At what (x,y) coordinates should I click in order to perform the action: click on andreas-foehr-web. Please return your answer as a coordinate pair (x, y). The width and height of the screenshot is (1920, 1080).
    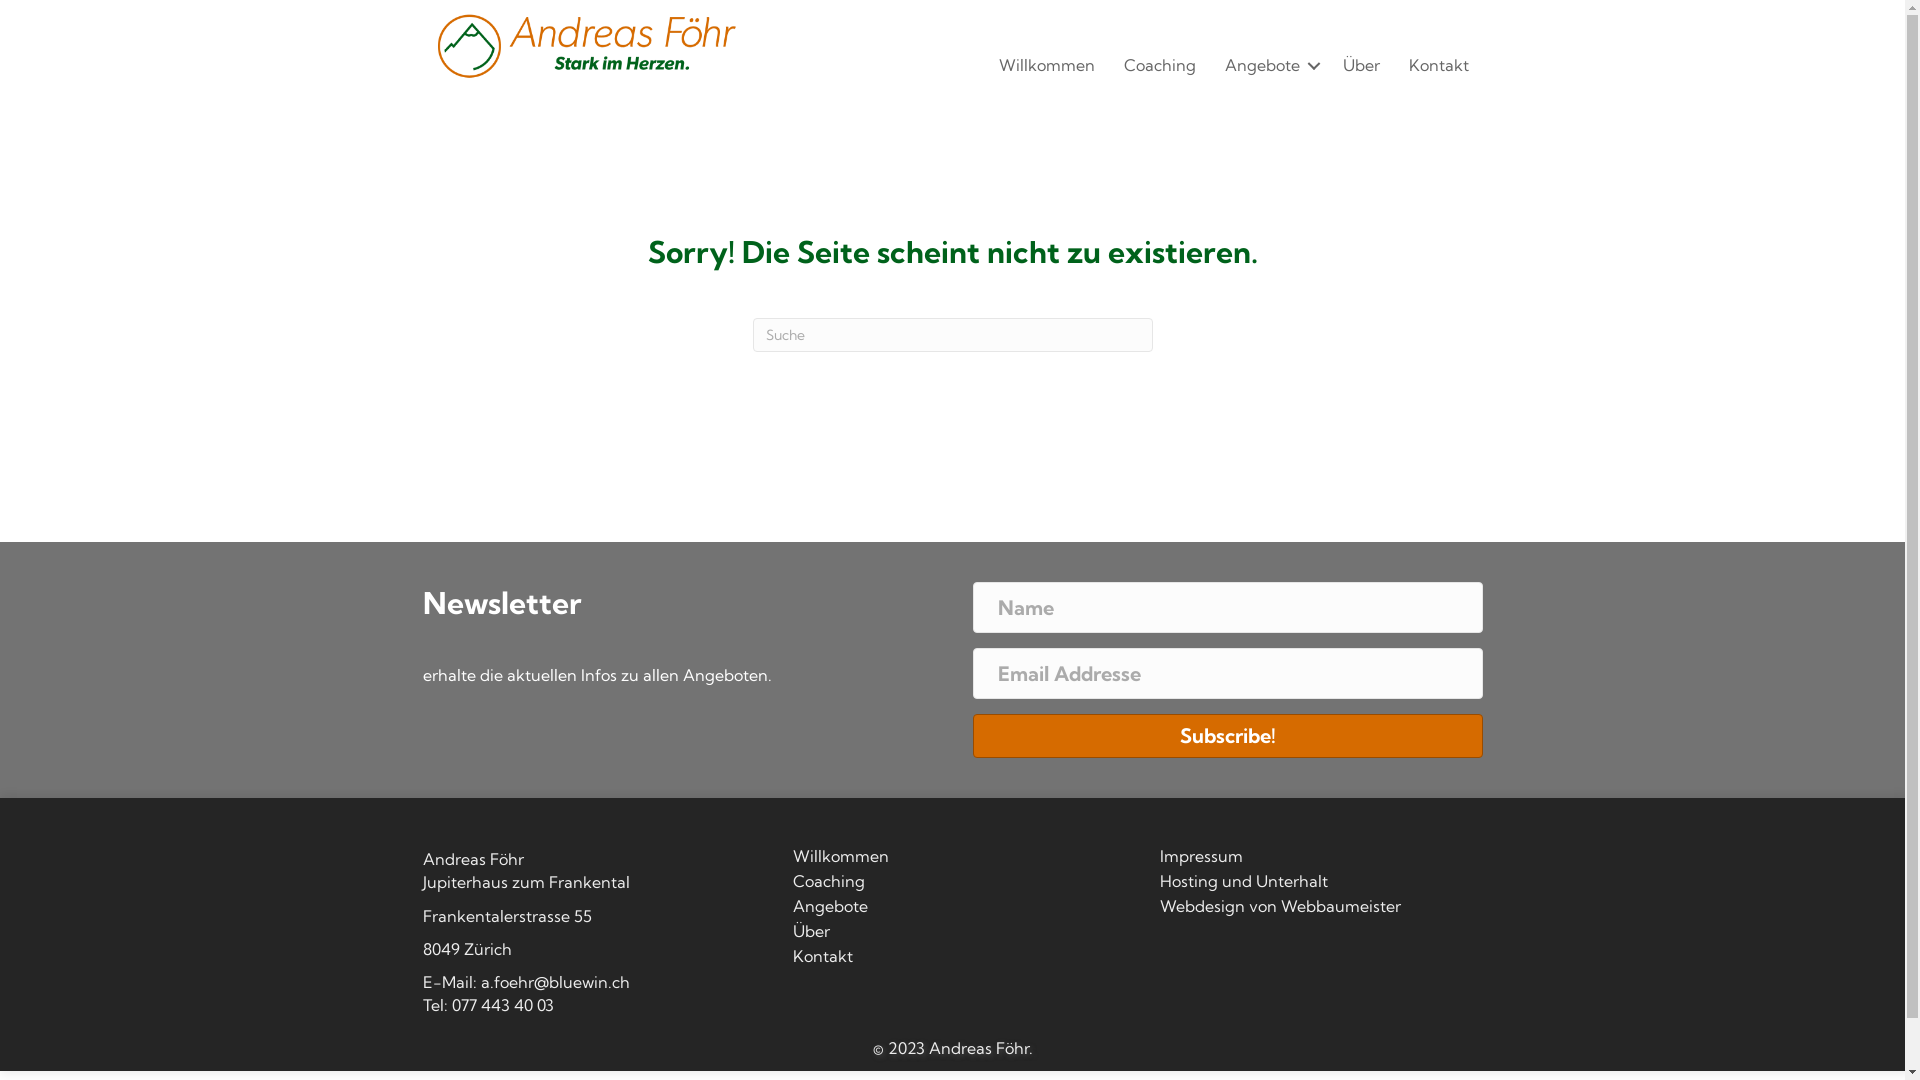
    Looking at the image, I should click on (584, 46).